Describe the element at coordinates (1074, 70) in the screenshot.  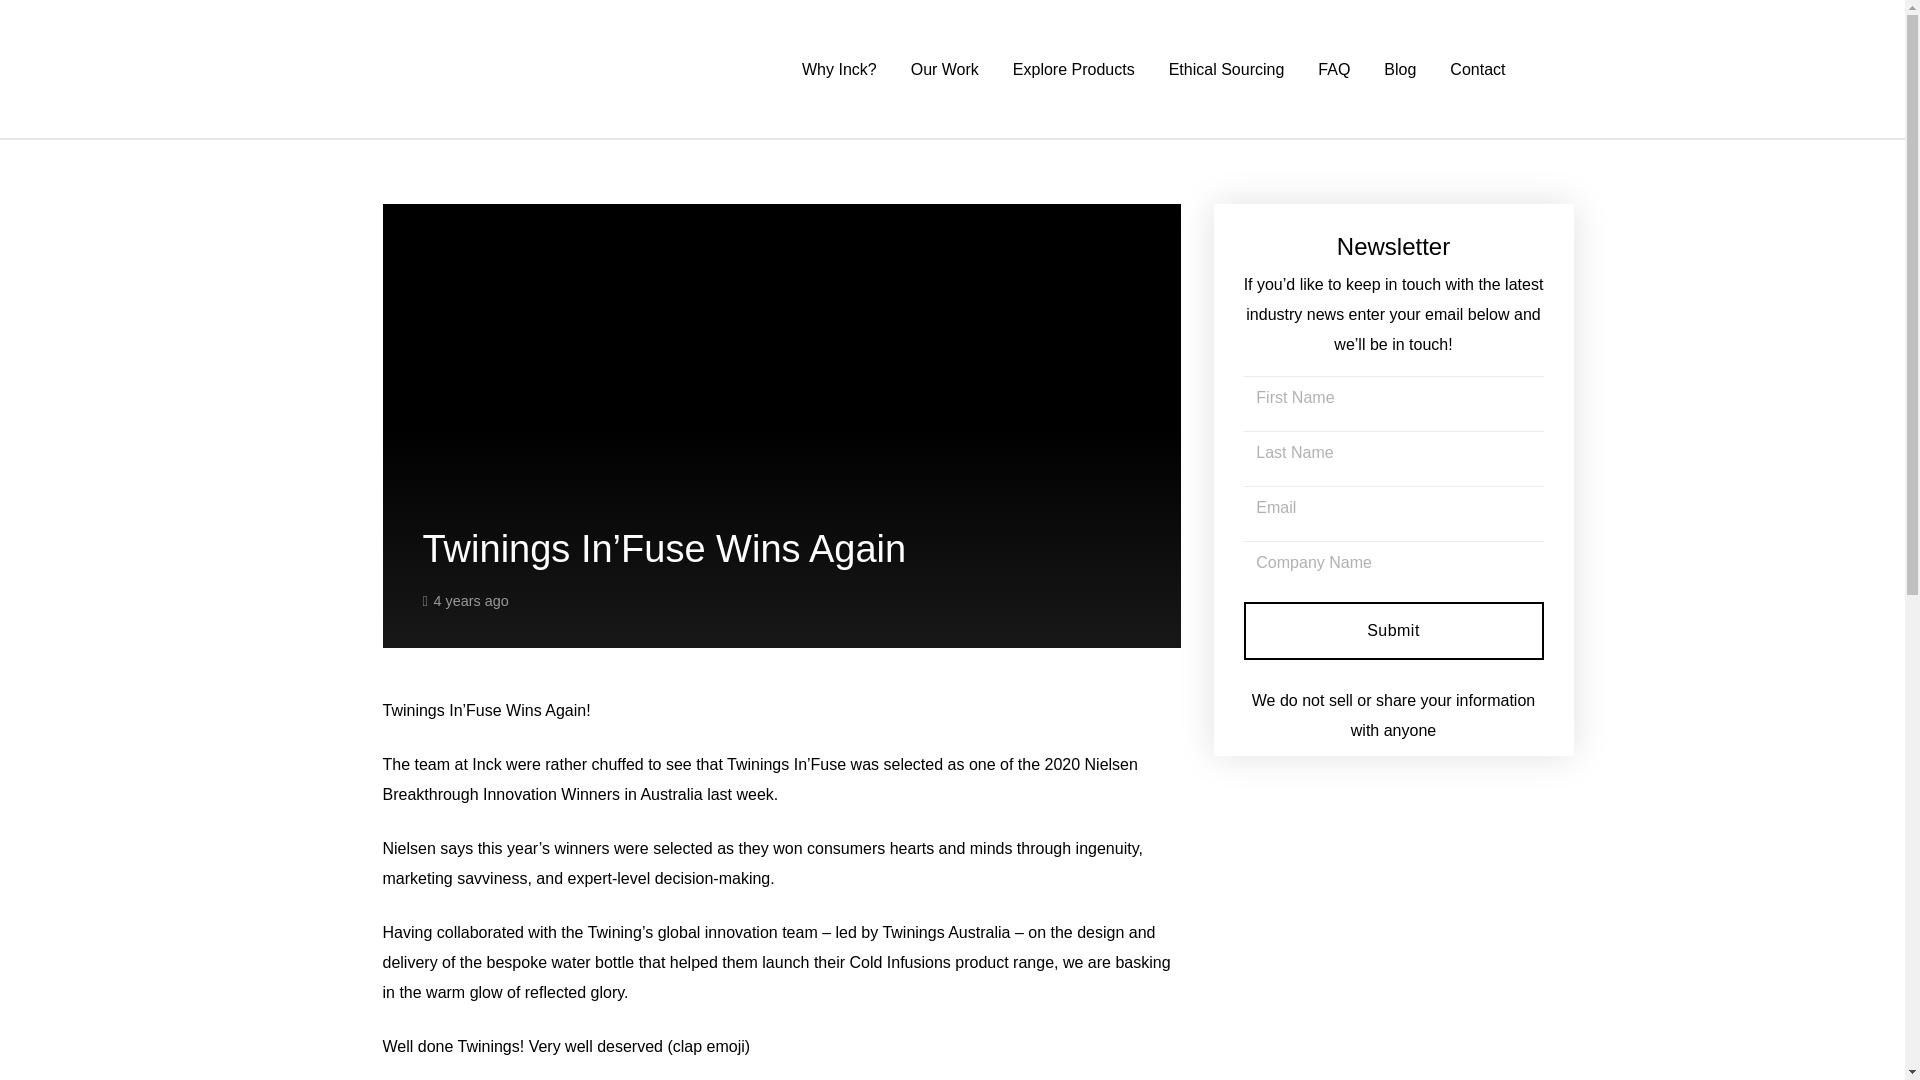
I see `Explore Products` at that location.